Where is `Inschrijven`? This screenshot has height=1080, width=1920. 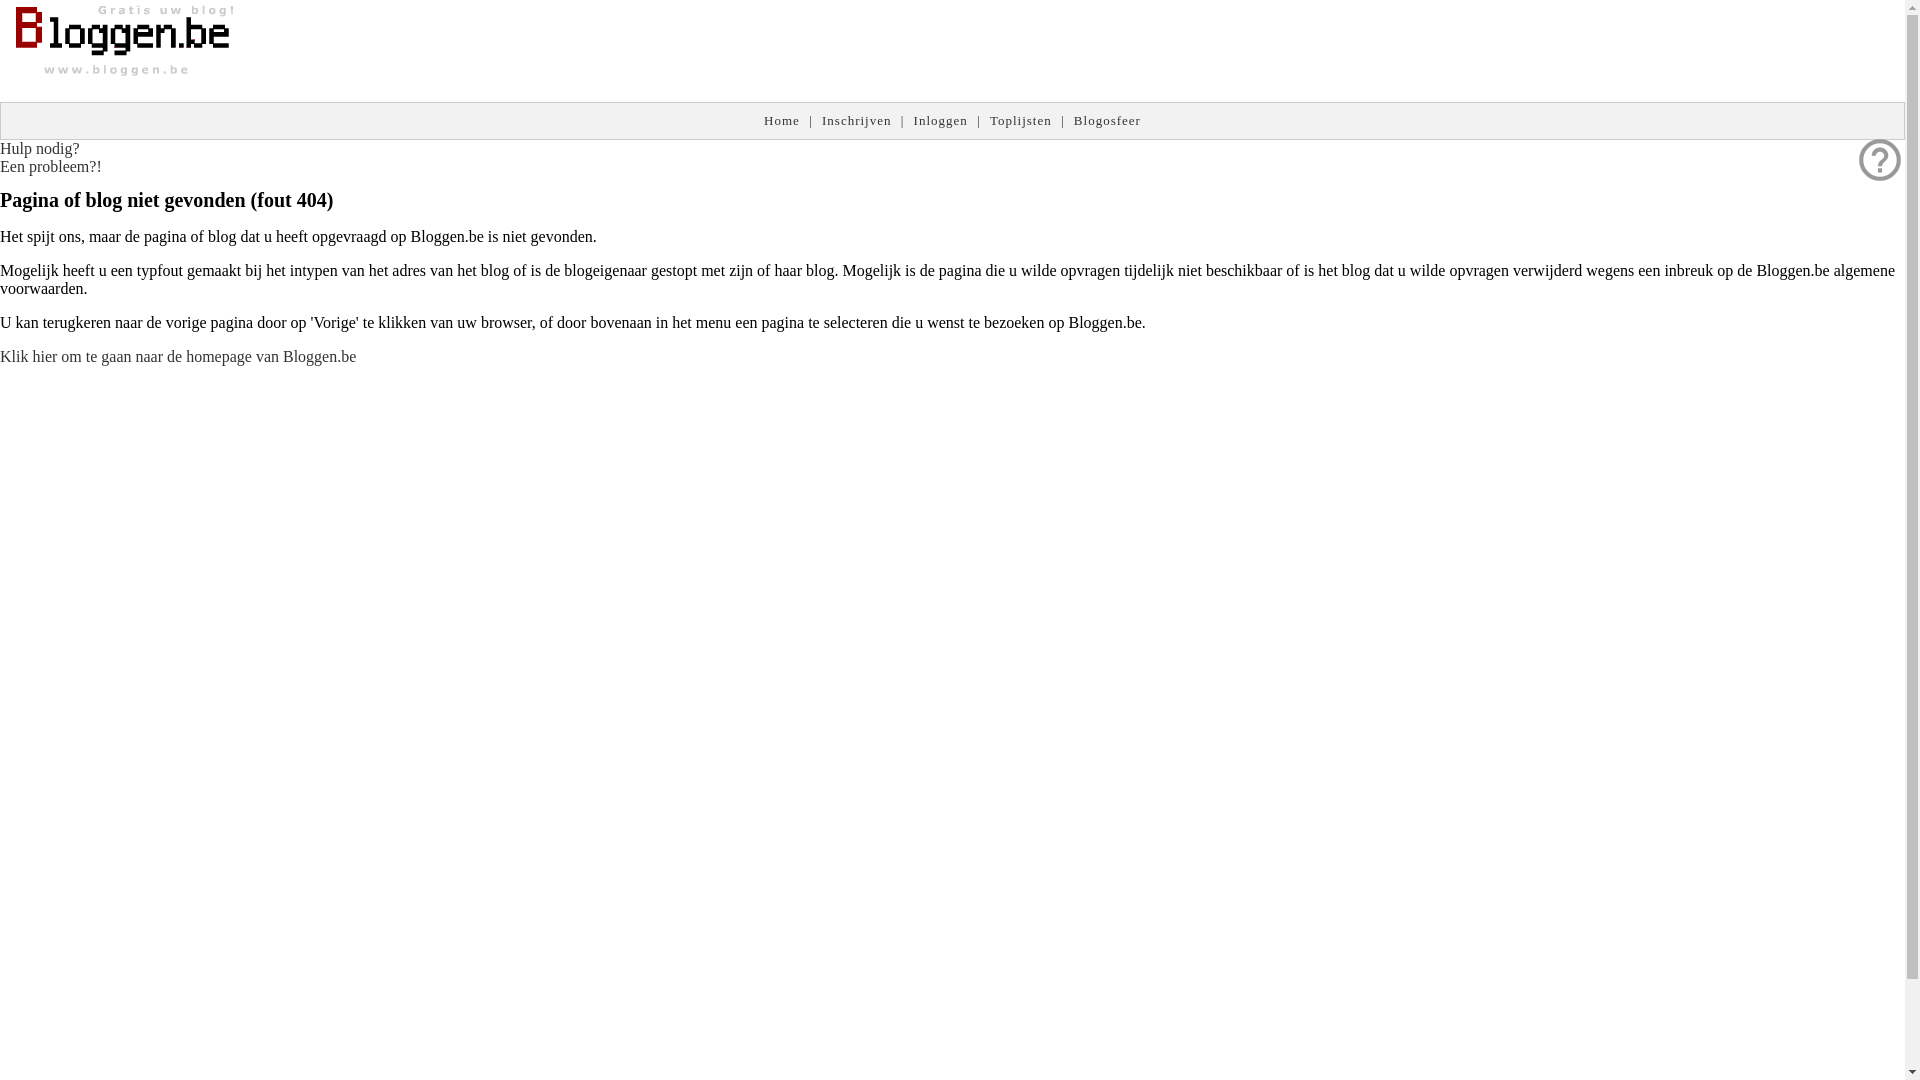 Inschrijven is located at coordinates (856, 120).